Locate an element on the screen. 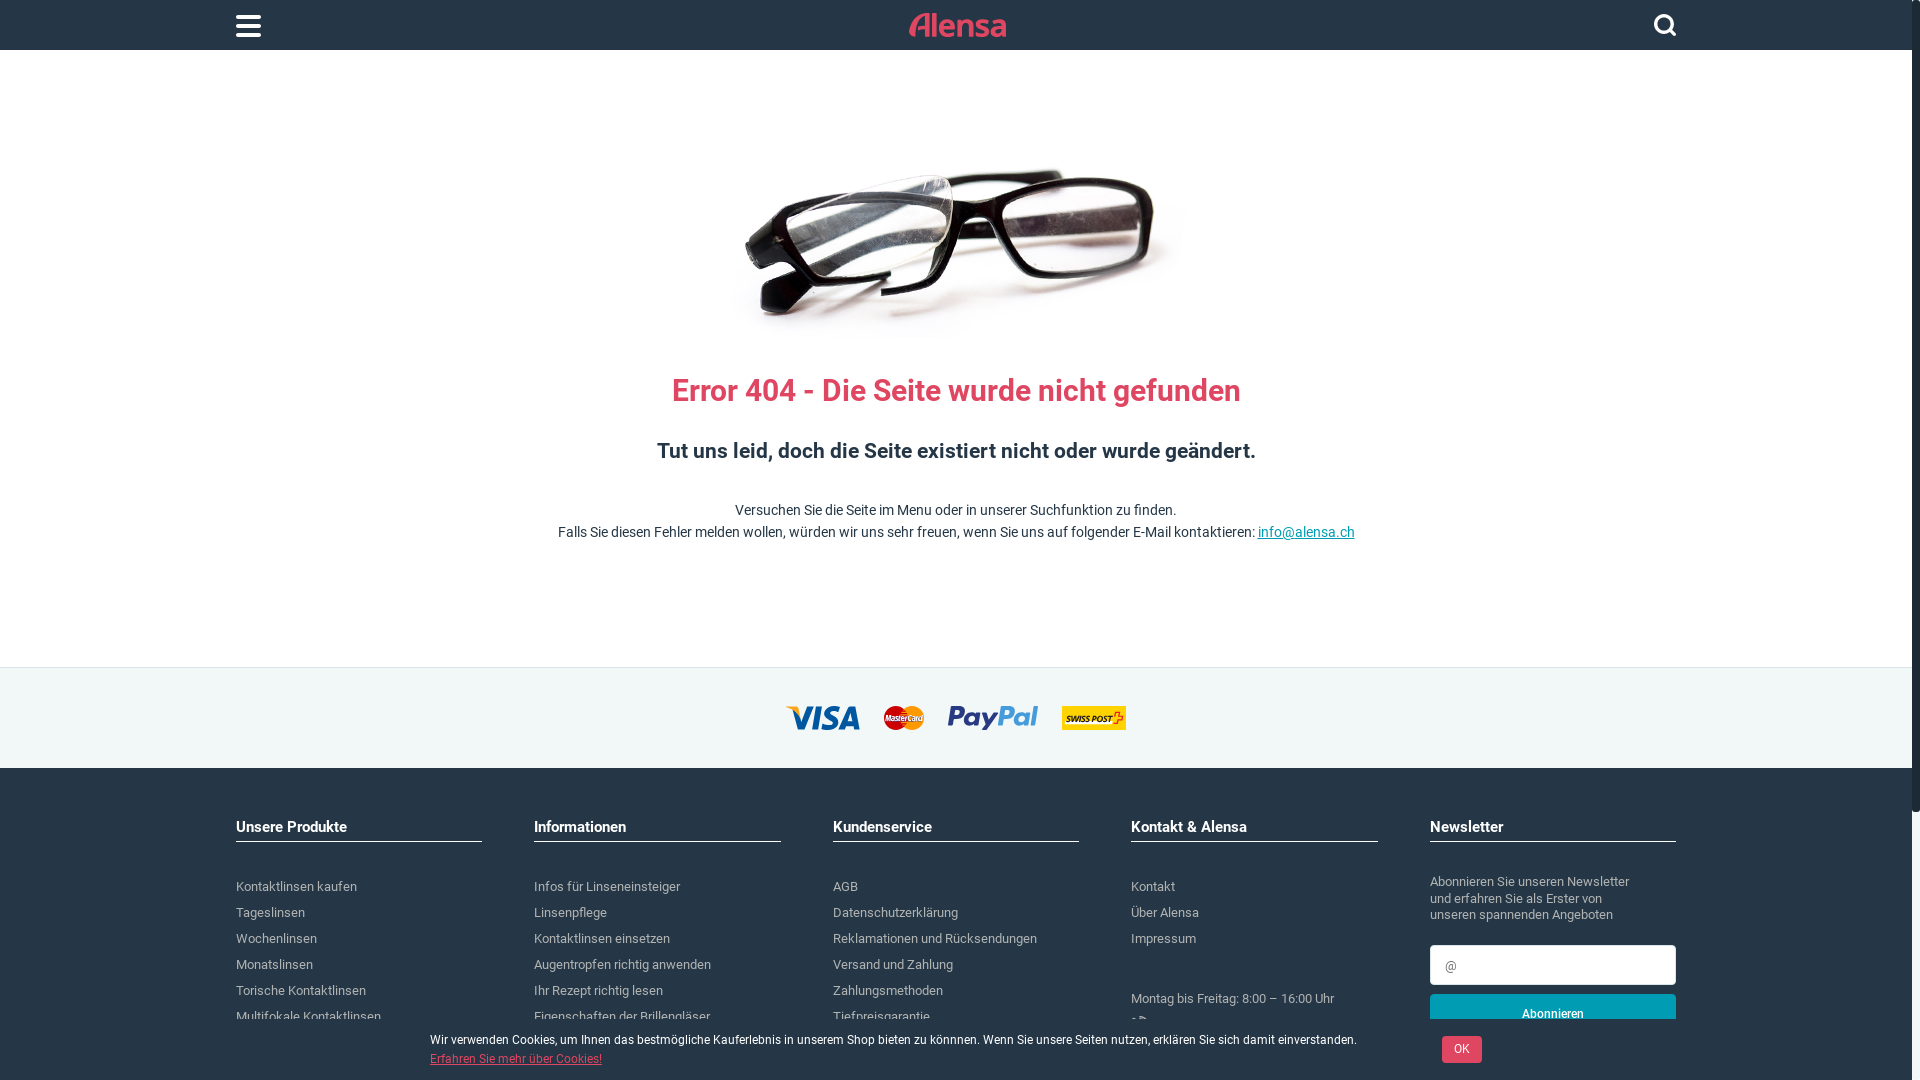  Tageslinsen is located at coordinates (270, 912).